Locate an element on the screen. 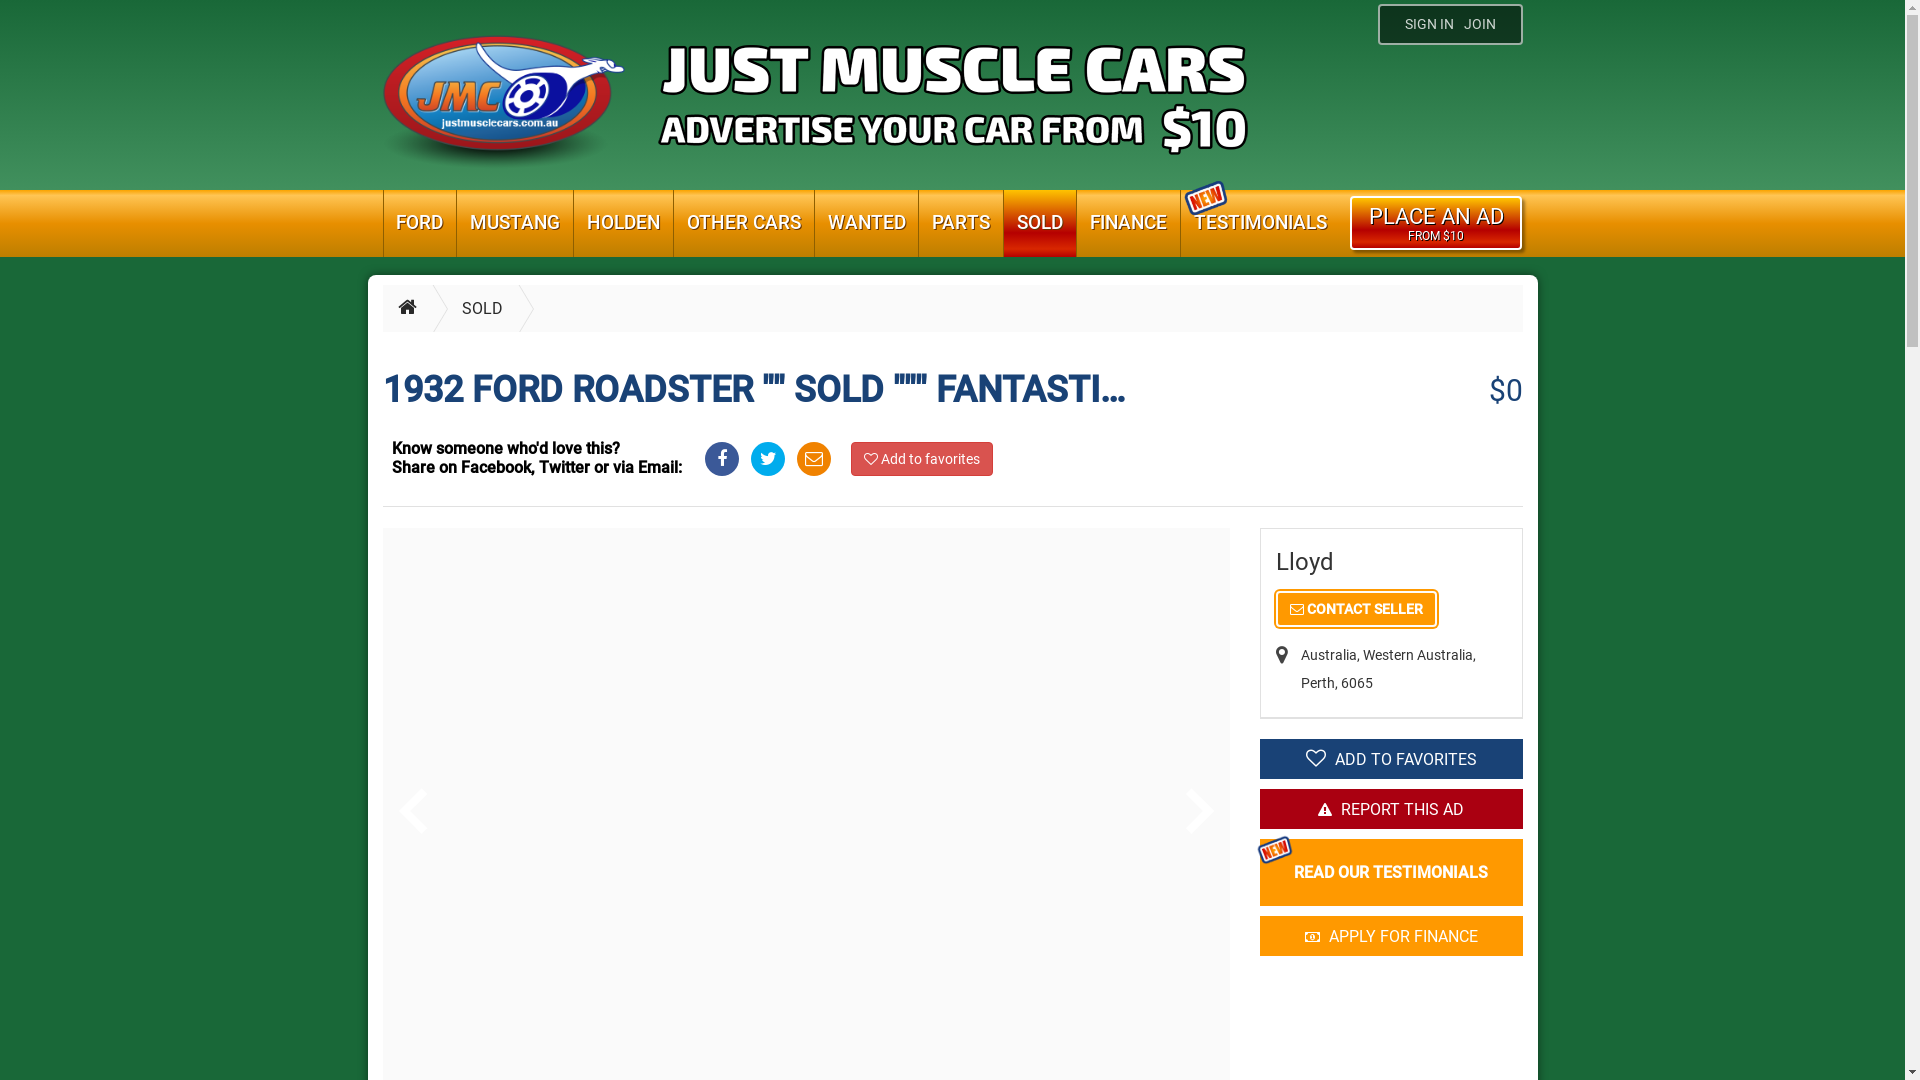  PARTS is located at coordinates (960, 224).